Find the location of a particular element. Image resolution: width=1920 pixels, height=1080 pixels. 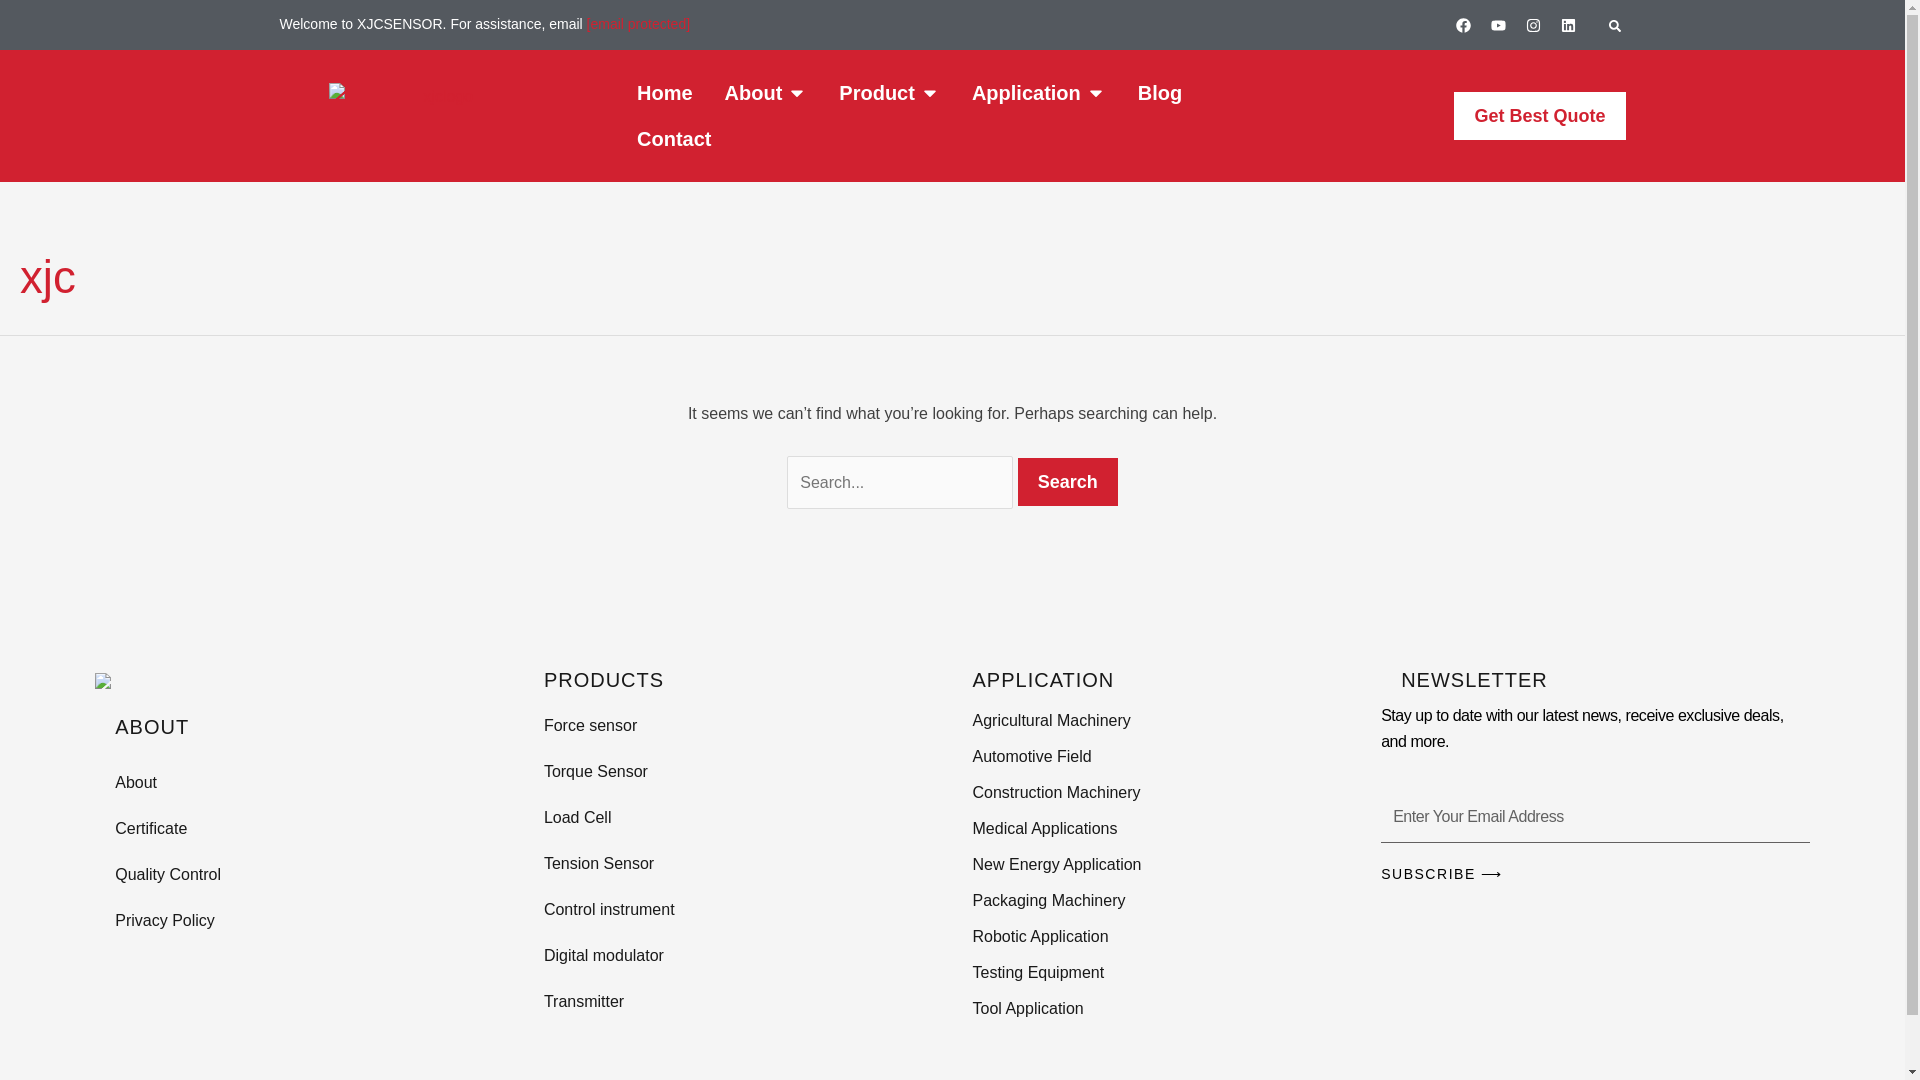

Open About is located at coordinates (796, 92).